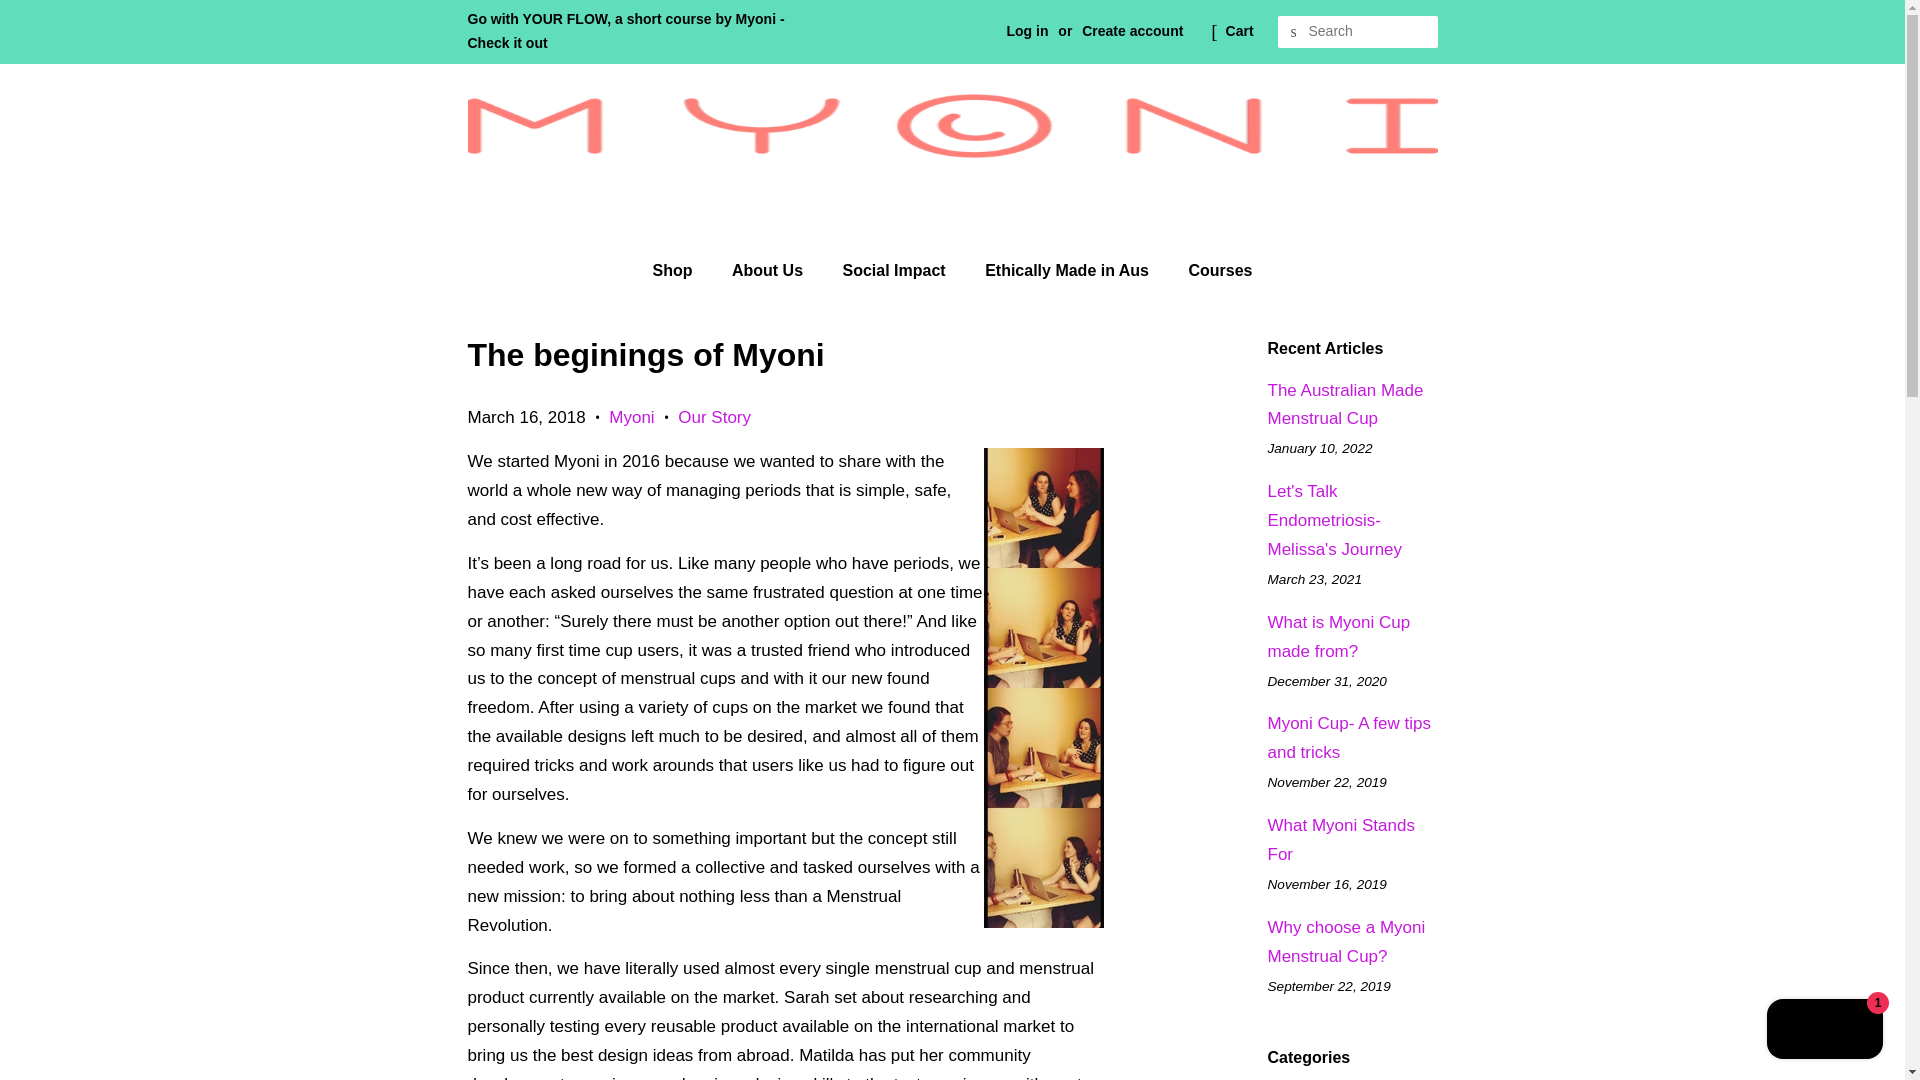  What do you see at coordinates (1348, 738) in the screenshot?
I see `Myoni Cup- A few tips and tricks` at bounding box center [1348, 738].